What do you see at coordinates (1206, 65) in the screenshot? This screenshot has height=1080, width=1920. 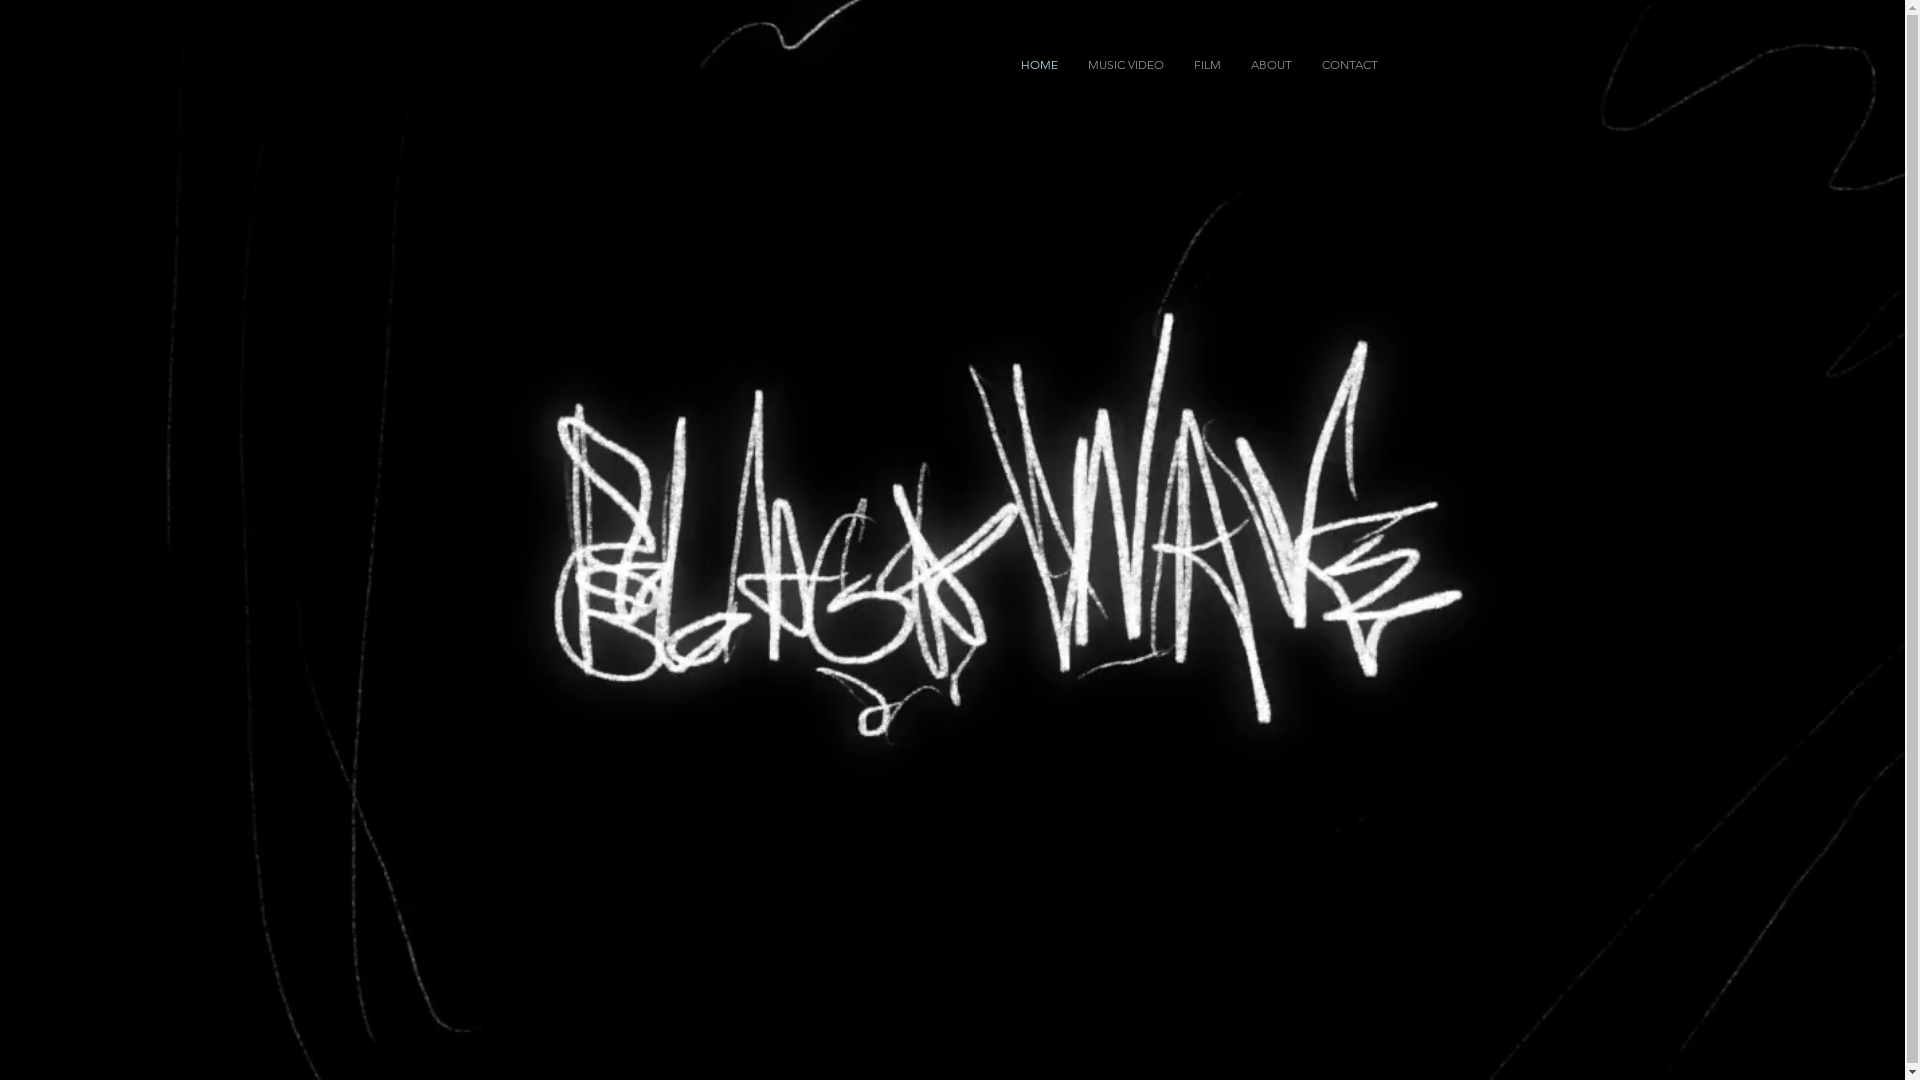 I see `FILM` at bounding box center [1206, 65].